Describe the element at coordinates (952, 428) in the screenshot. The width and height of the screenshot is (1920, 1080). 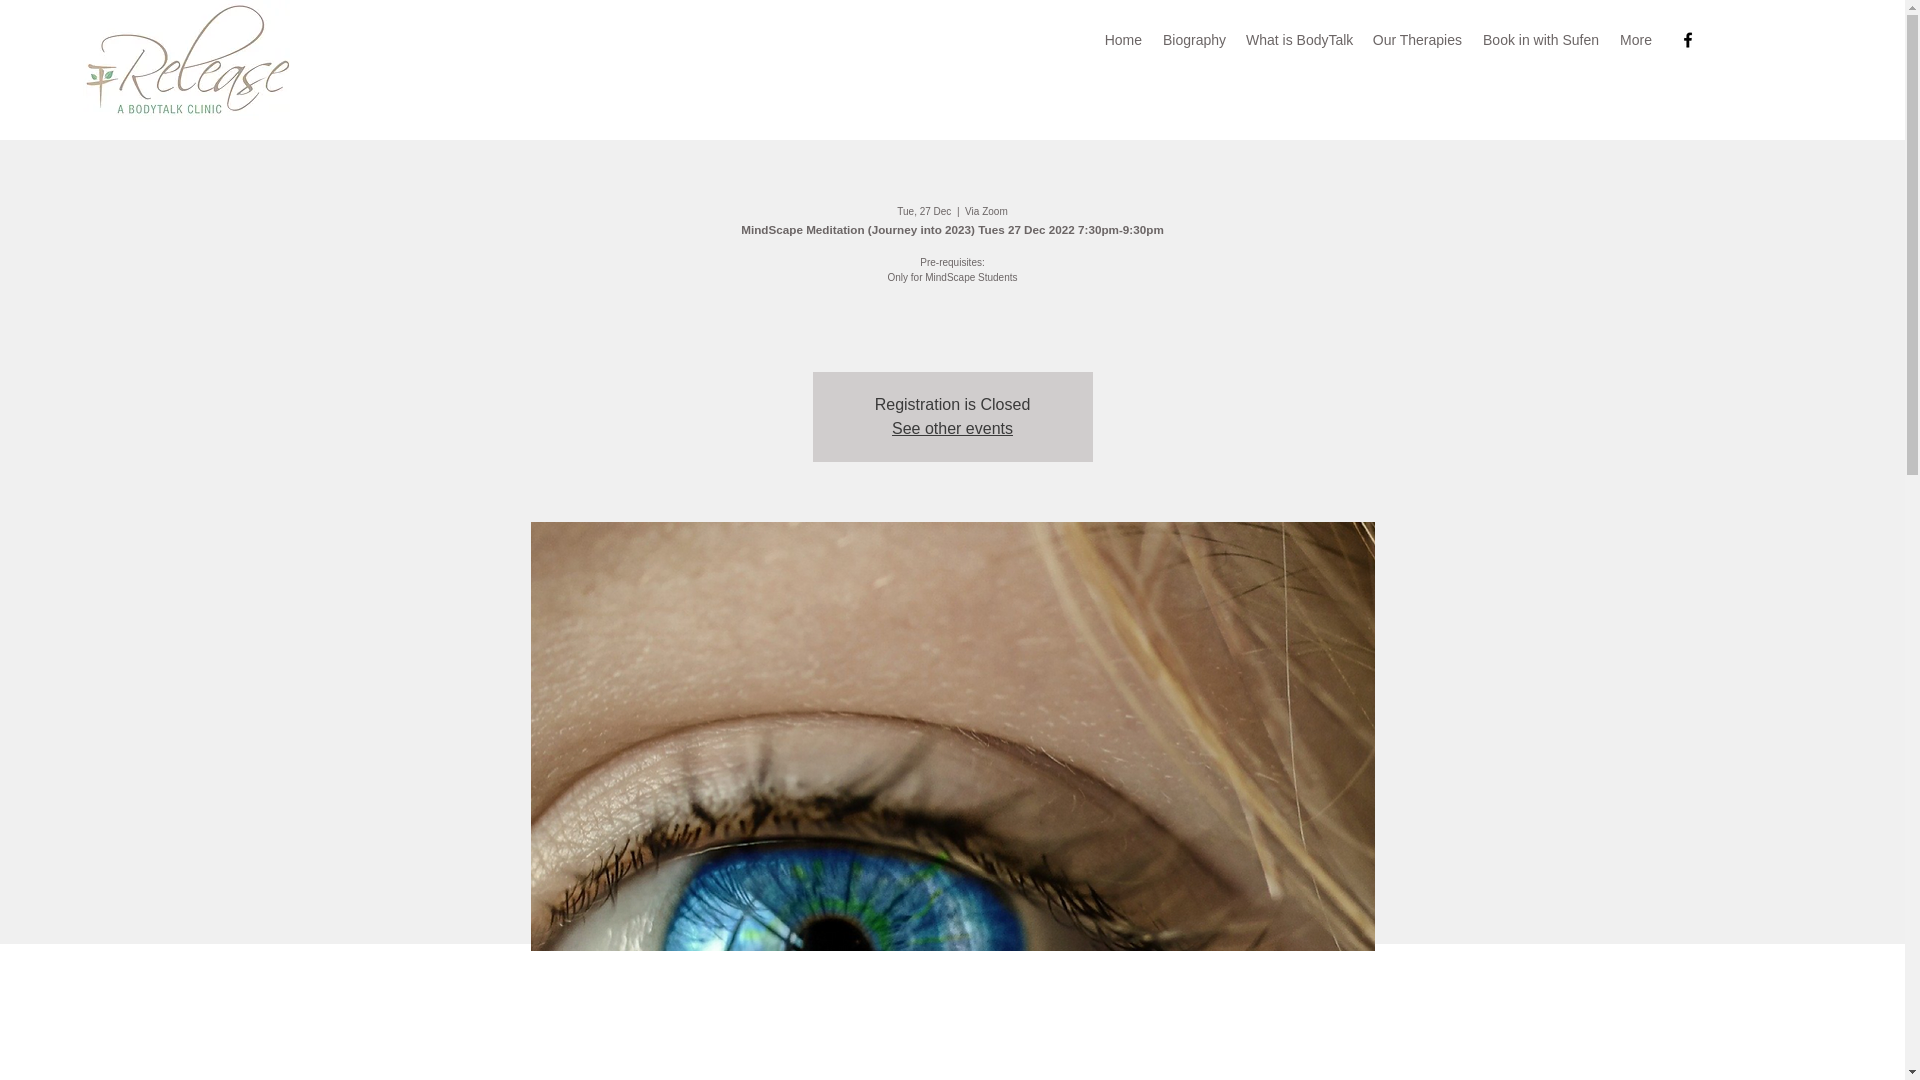
I see `See other events` at that location.